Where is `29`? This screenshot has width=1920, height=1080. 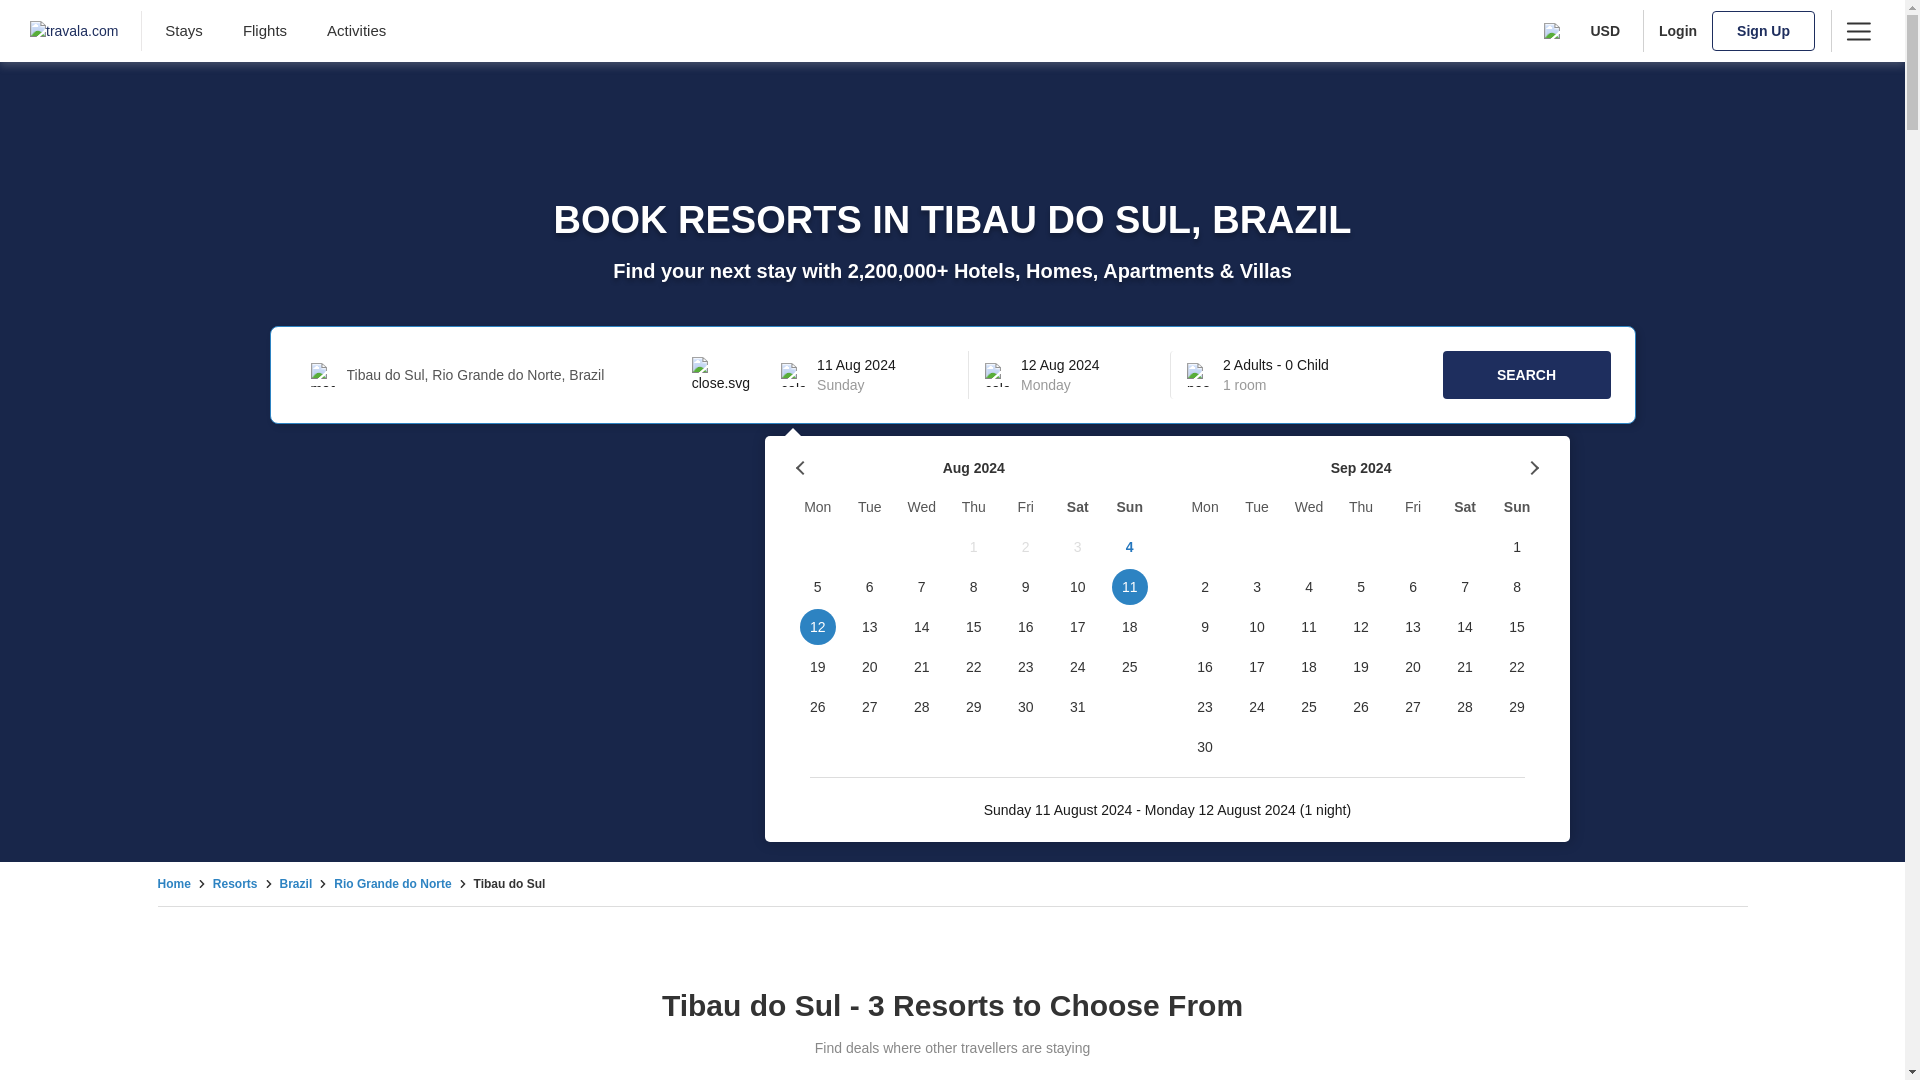
29 is located at coordinates (974, 706).